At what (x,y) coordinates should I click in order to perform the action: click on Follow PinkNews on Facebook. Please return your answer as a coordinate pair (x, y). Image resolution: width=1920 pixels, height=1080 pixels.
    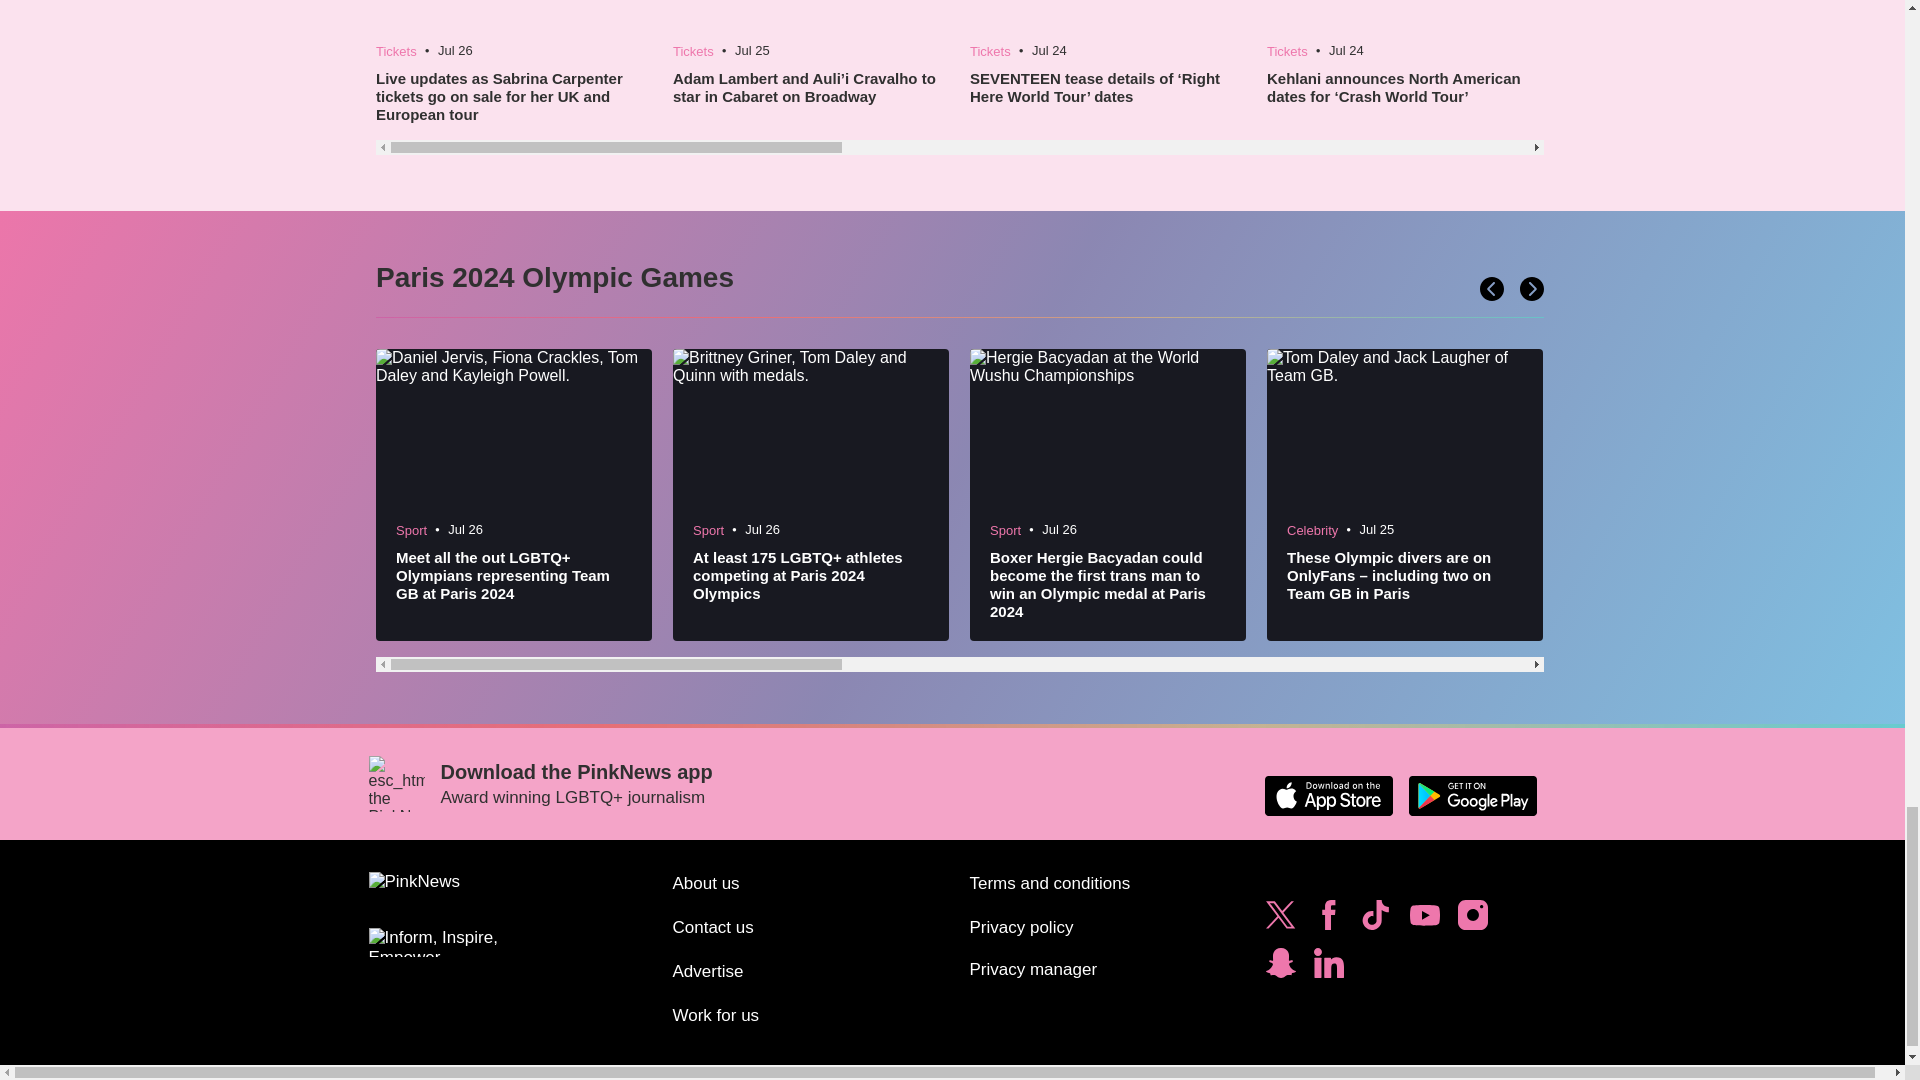
    Looking at the image, I should click on (1328, 920).